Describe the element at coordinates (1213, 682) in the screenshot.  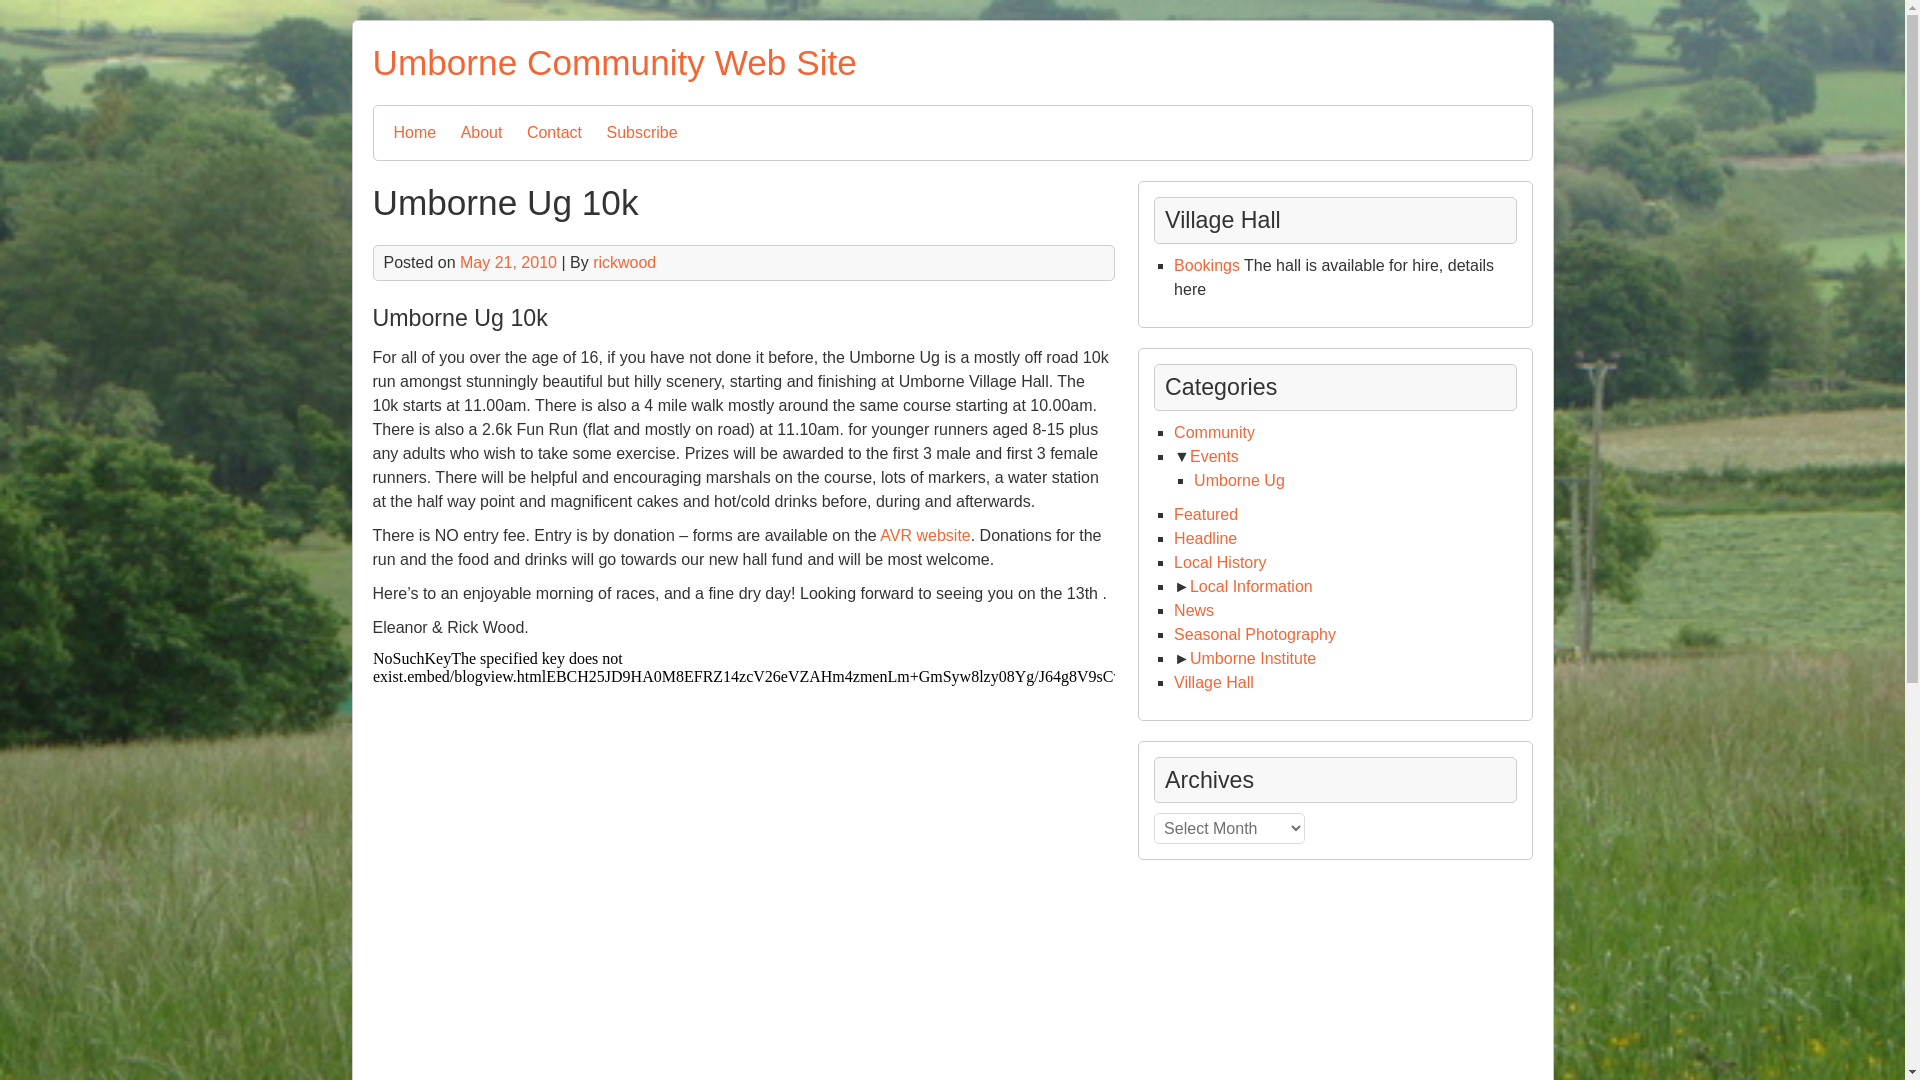
I see `Village Hall` at that location.